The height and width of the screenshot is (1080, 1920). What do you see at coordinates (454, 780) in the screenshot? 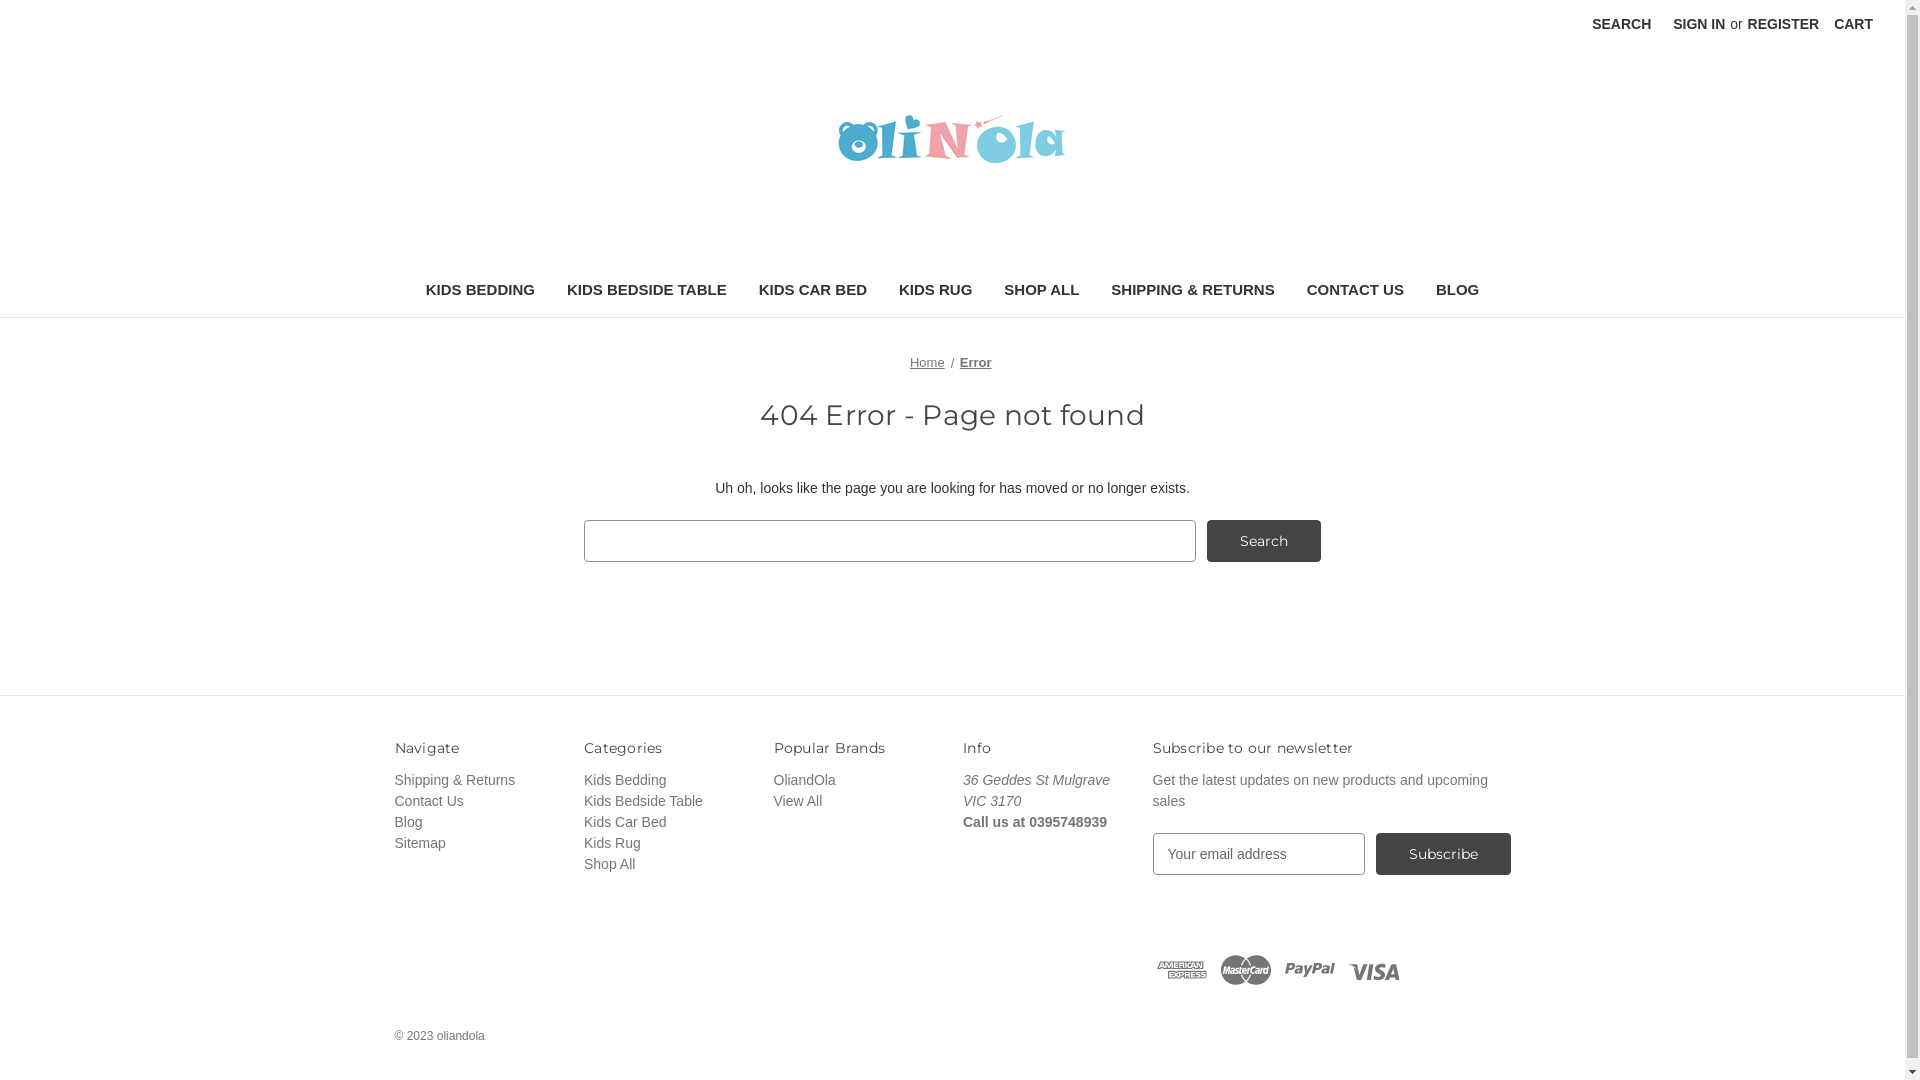
I see `Shipping & Returns` at bounding box center [454, 780].